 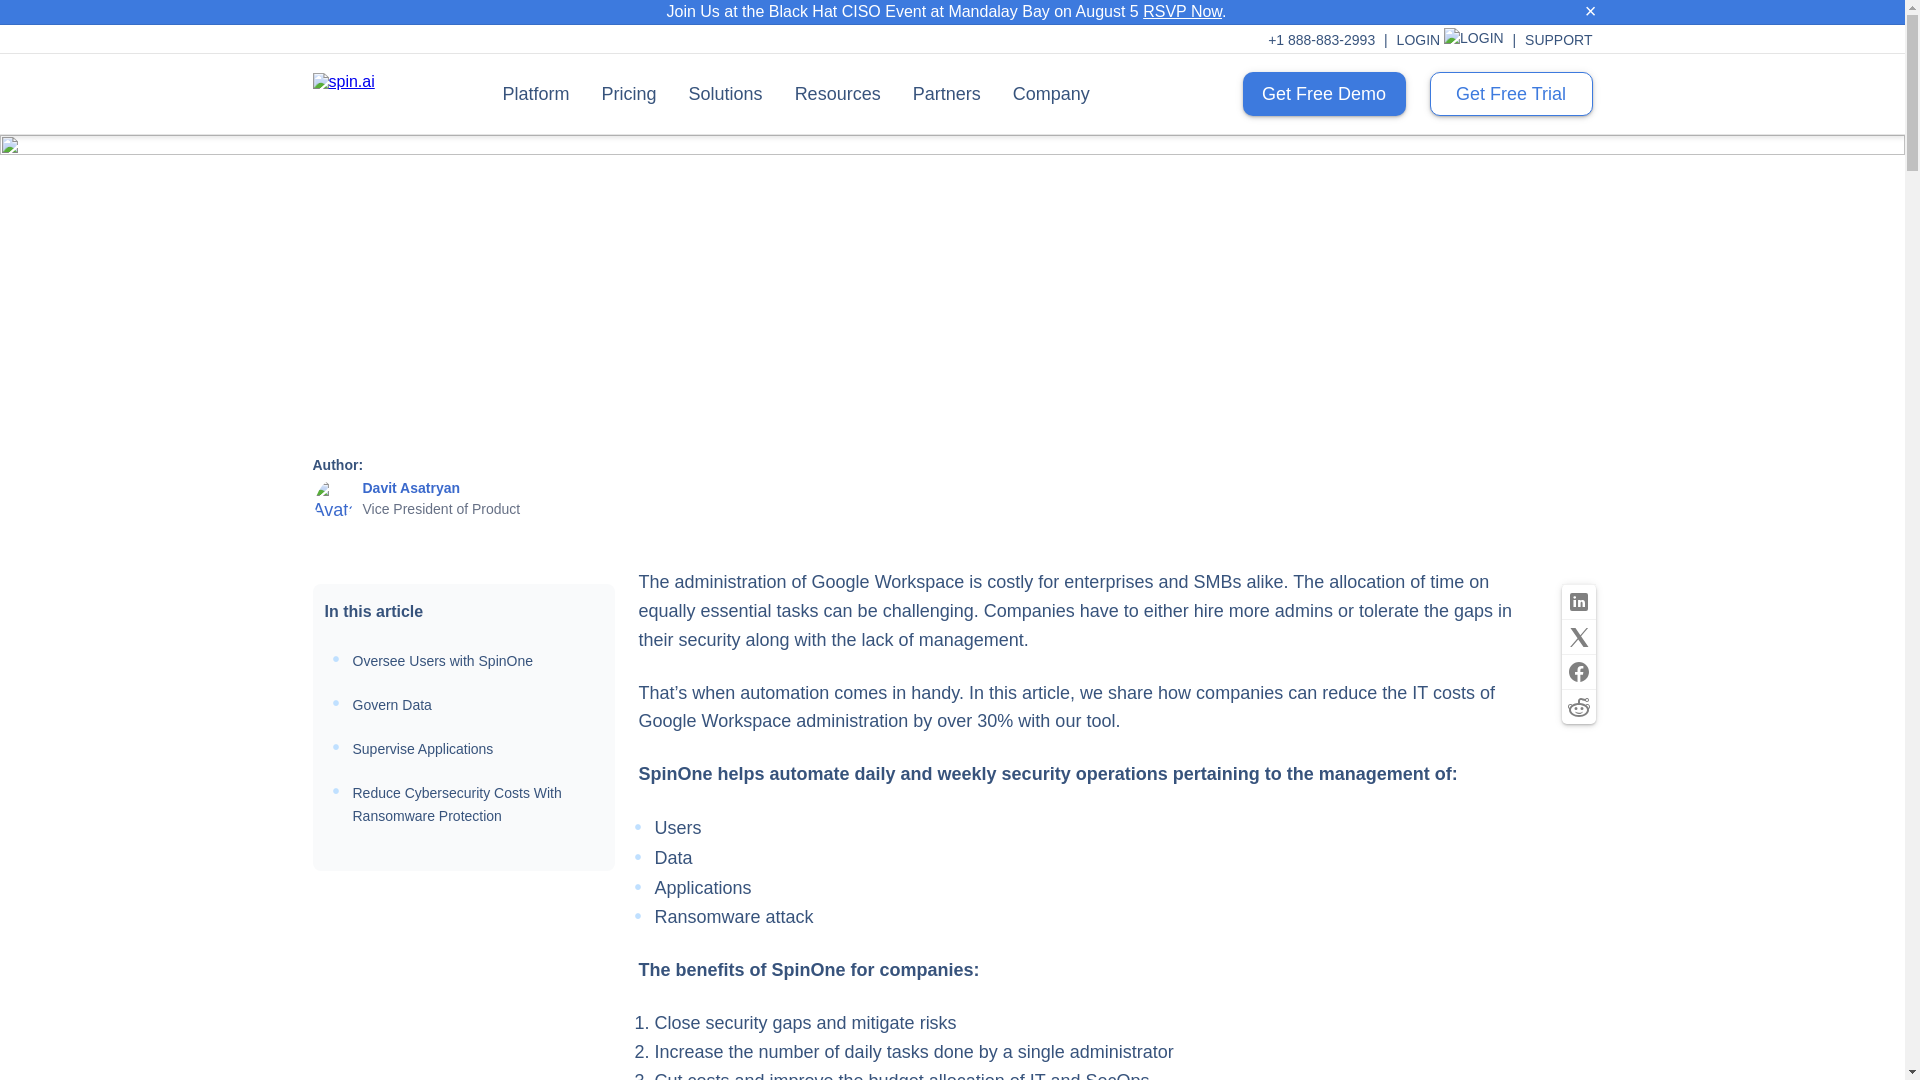 What do you see at coordinates (1182, 12) in the screenshot?
I see `RSVP Now` at bounding box center [1182, 12].